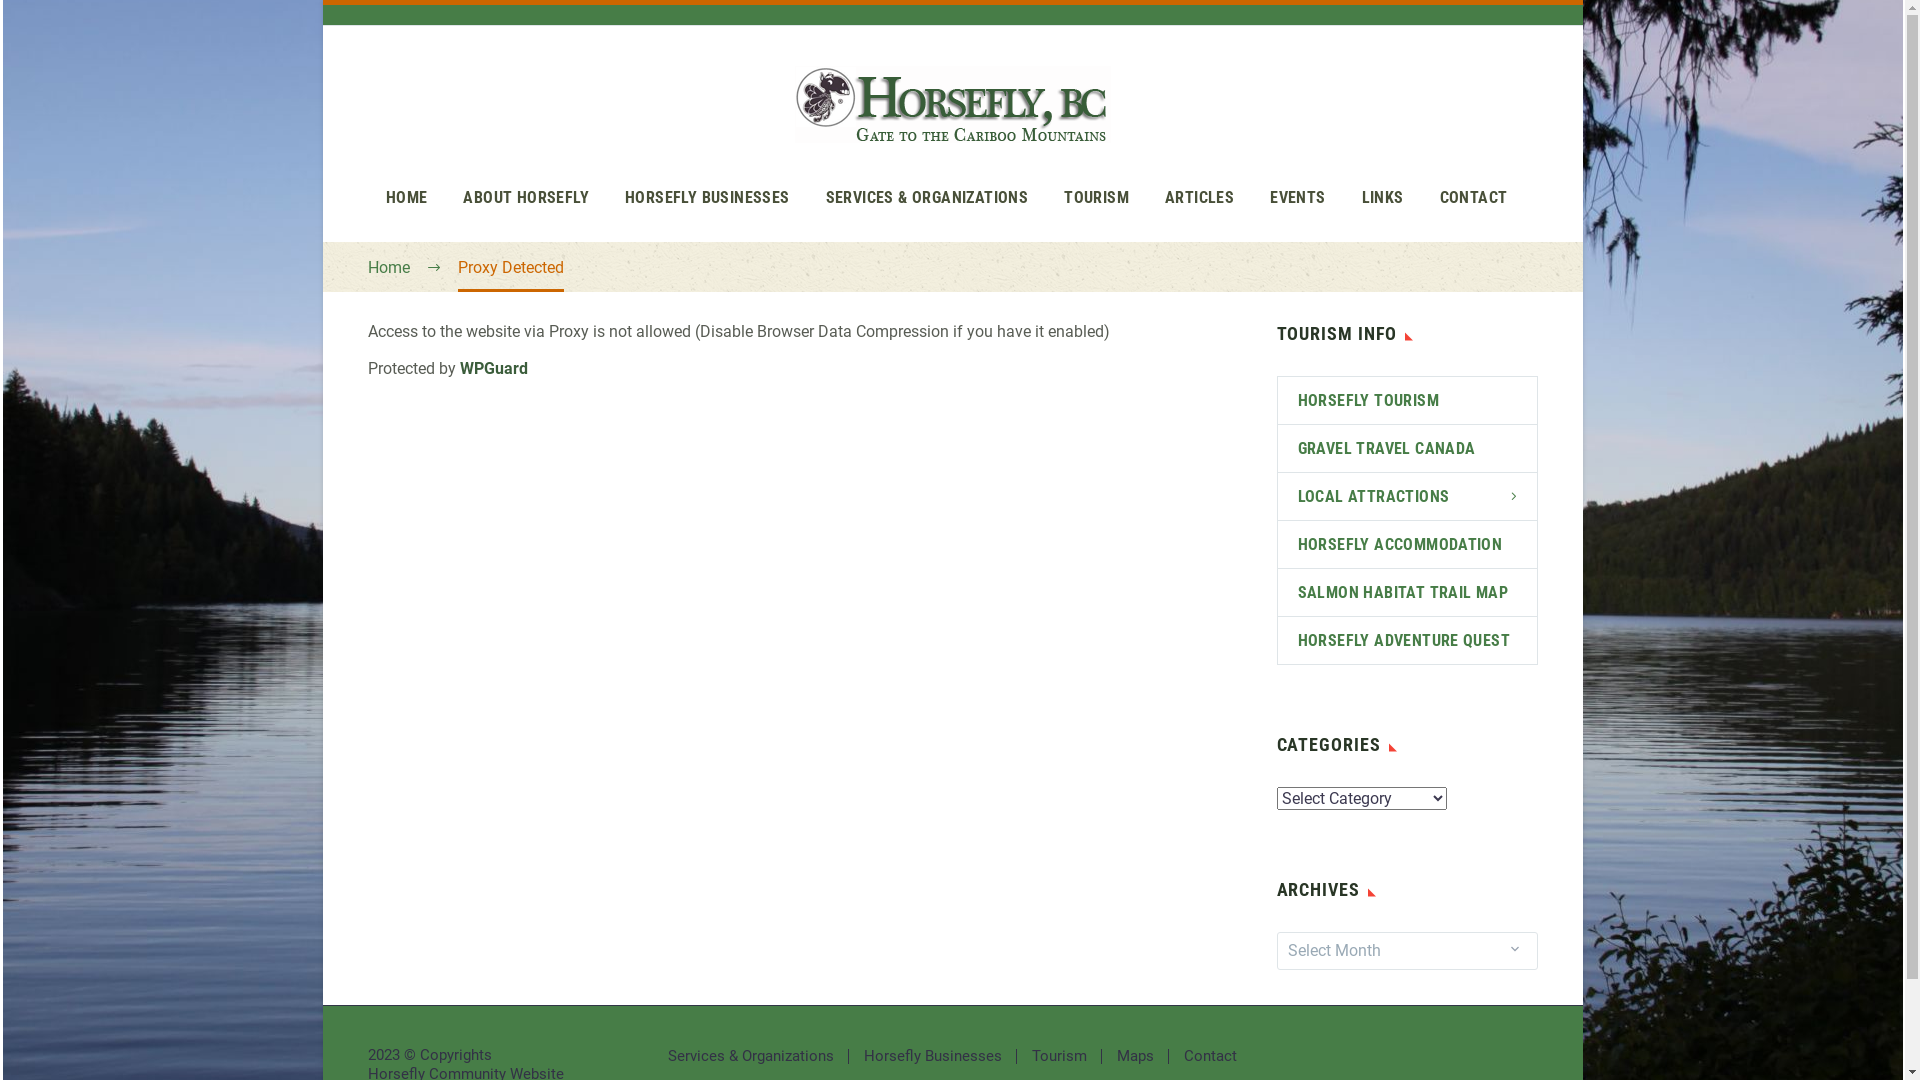 The image size is (1920, 1080). Describe the element at coordinates (1408, 448) in the screenshot. I see `GRAVEL TRAVEL CANADA` at that location.